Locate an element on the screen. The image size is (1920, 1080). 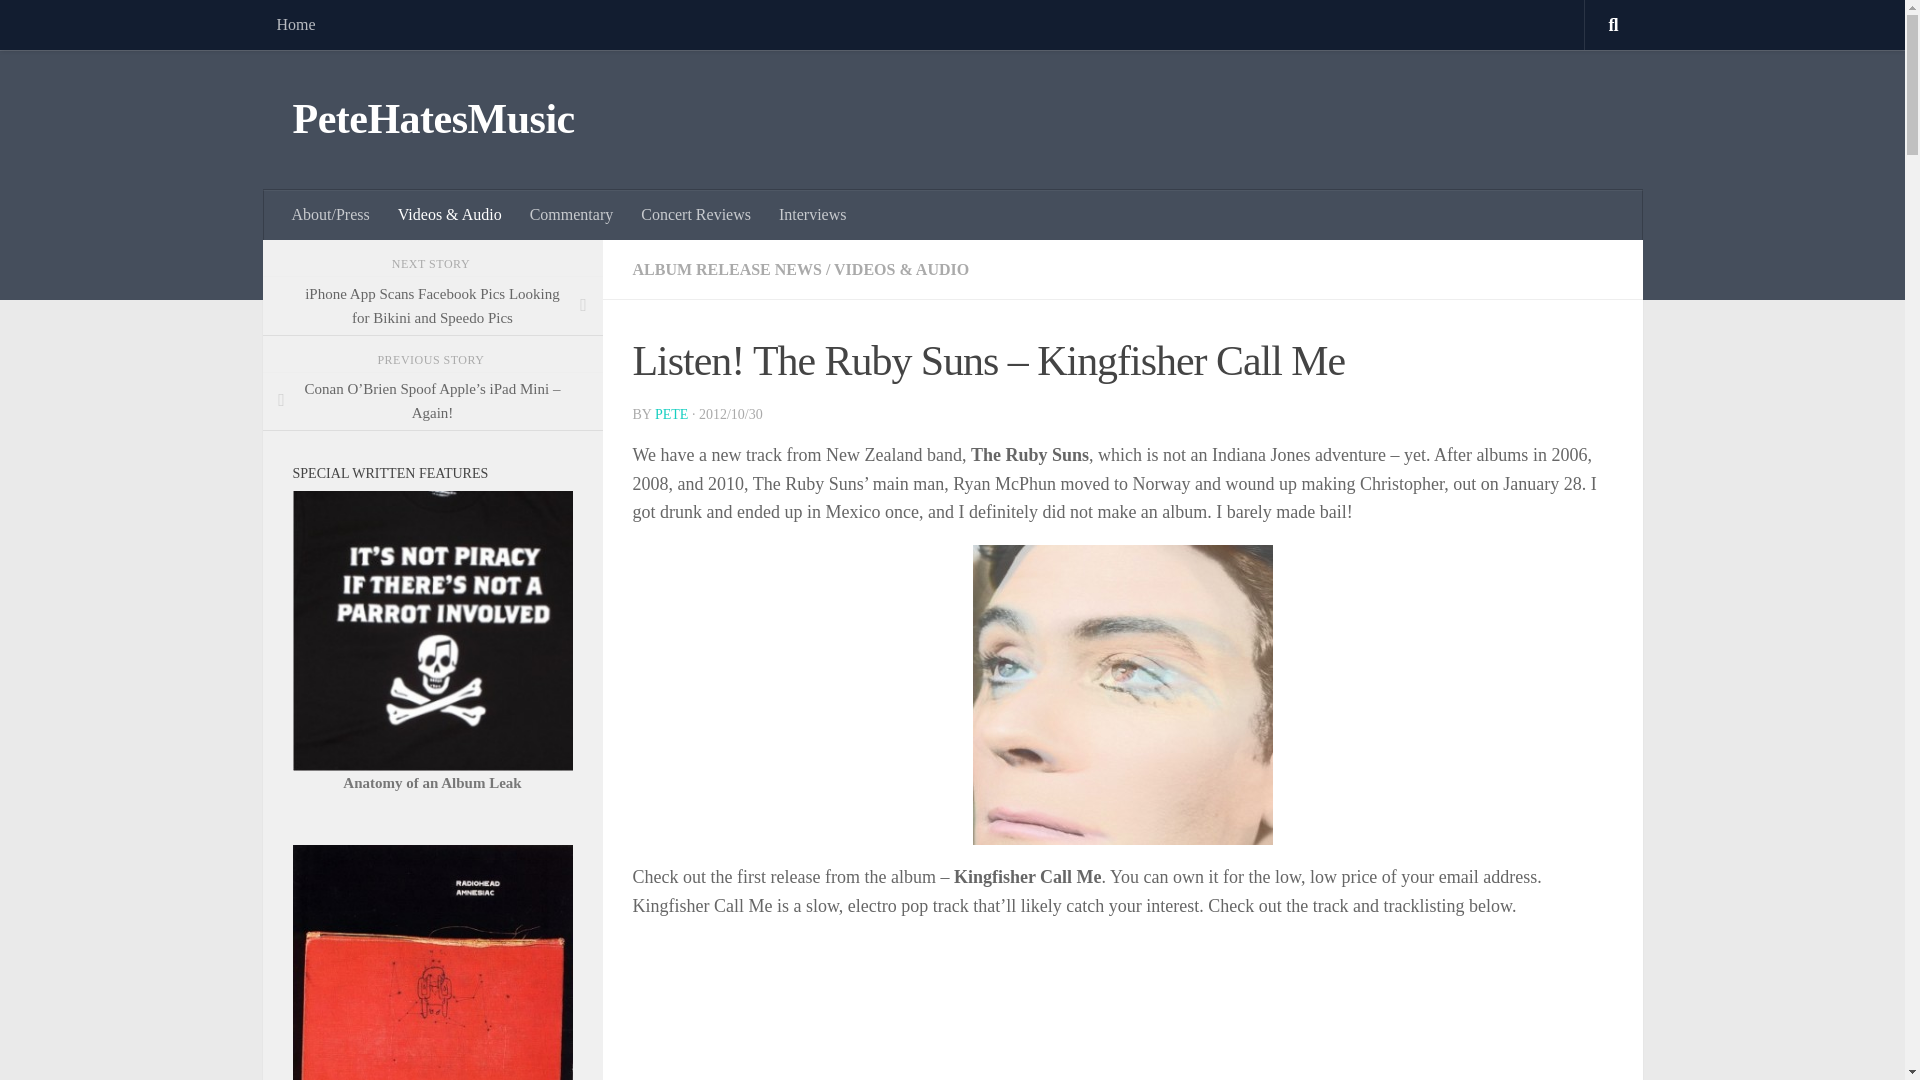
Posts by Pete is located at coordinates (670, 414).